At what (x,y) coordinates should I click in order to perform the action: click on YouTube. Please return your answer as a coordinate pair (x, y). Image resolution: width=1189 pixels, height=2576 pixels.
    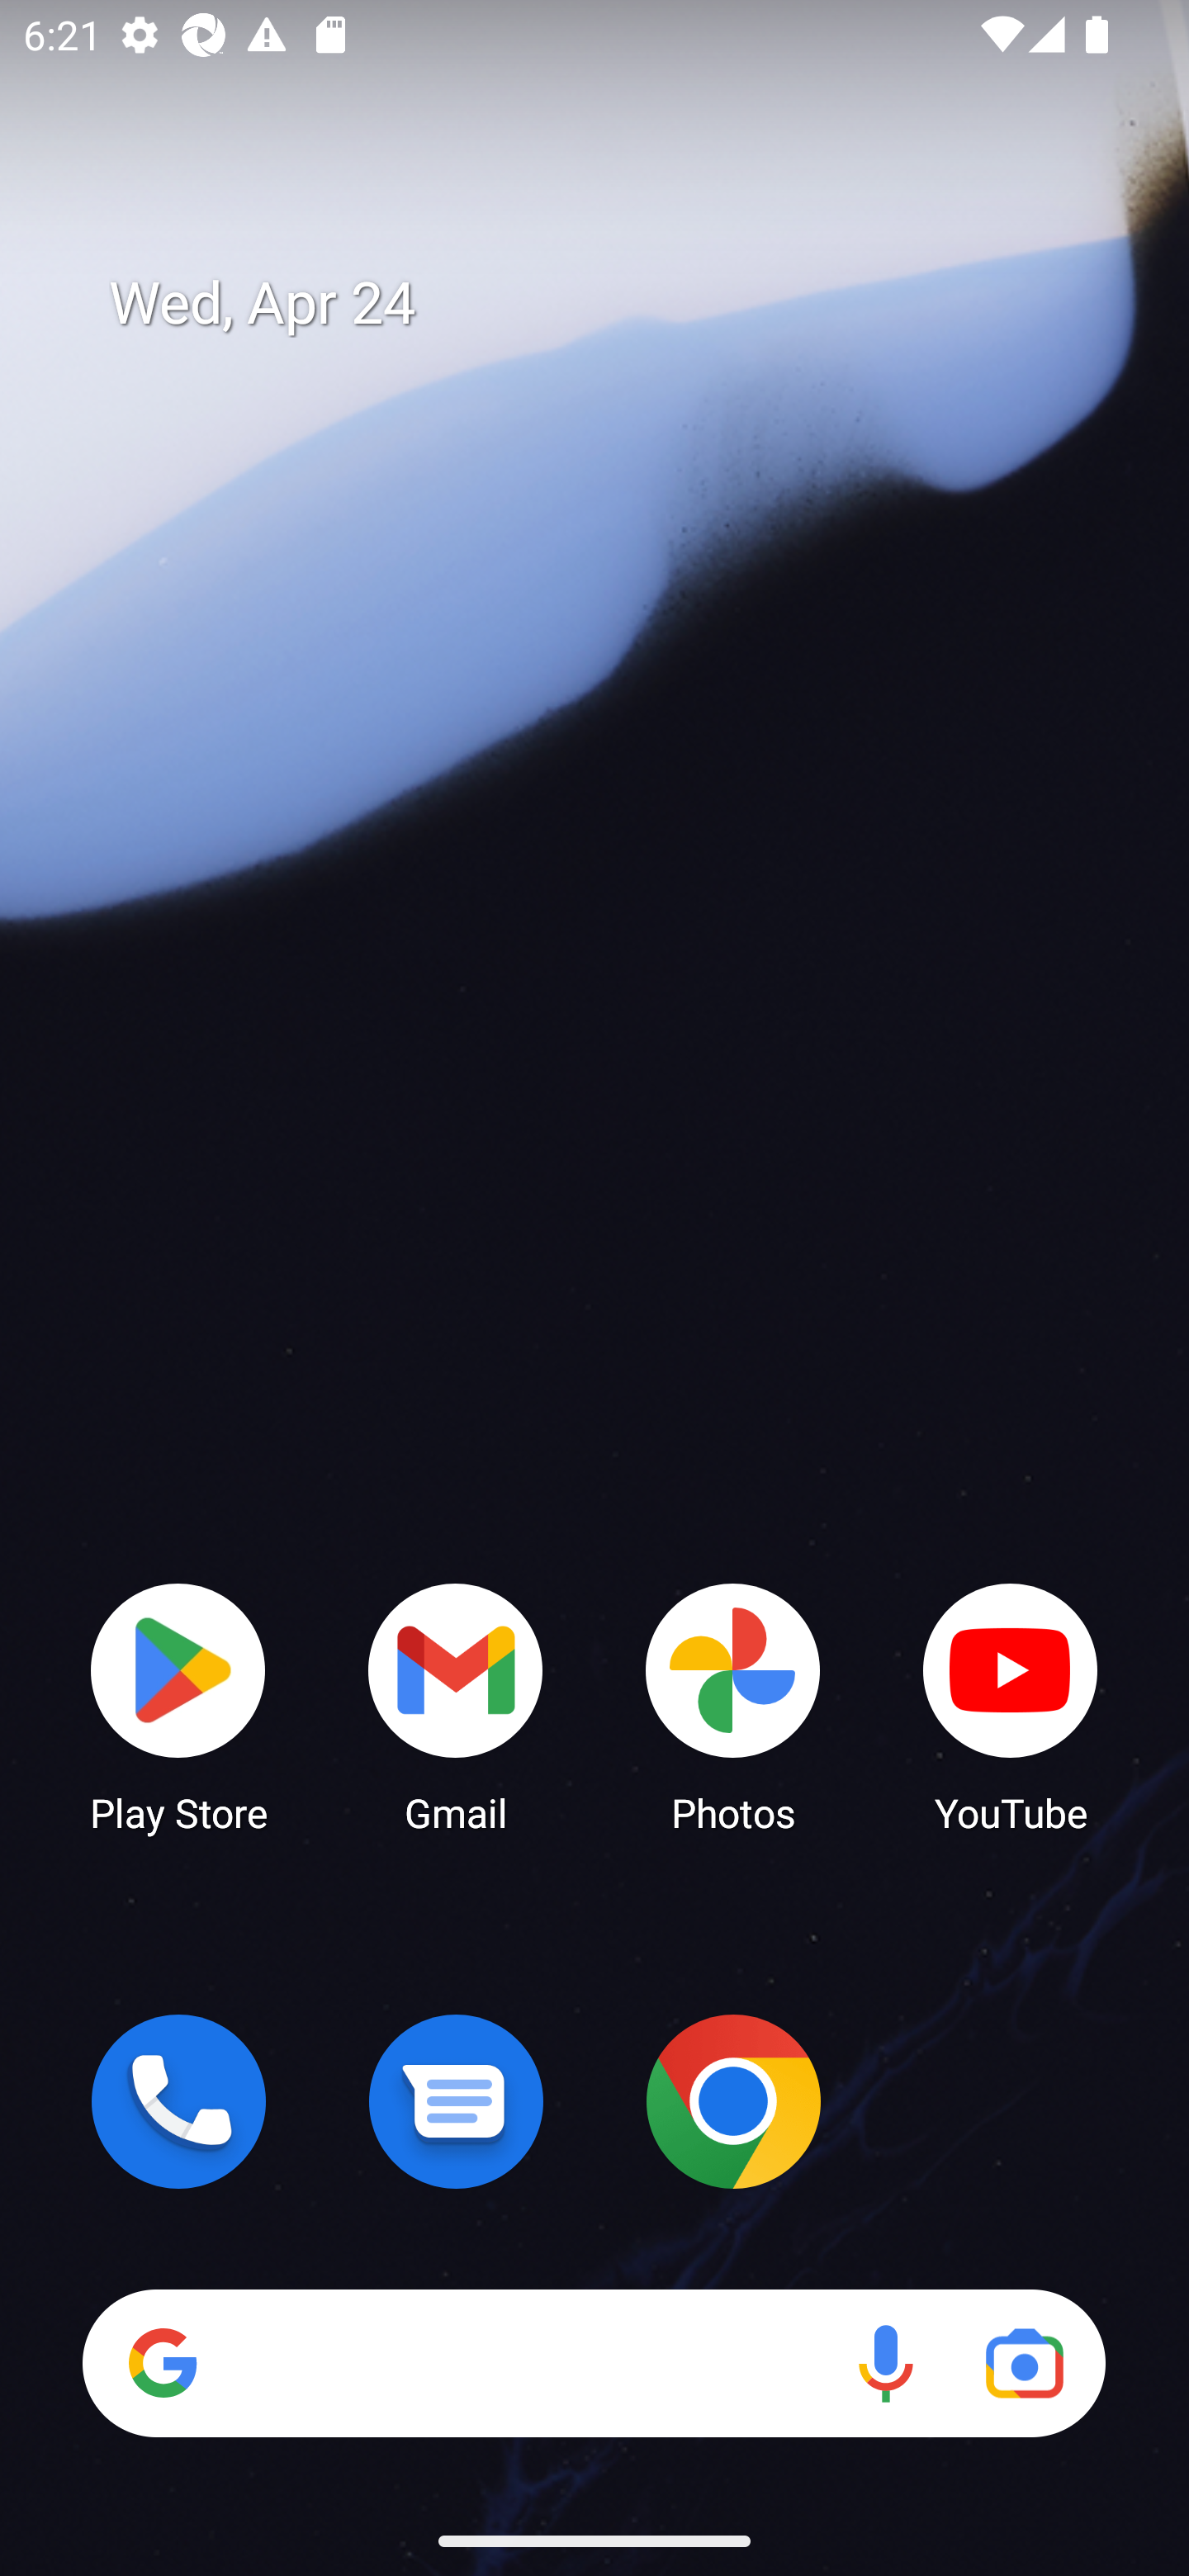
    Looking at the image, I should click on (1011, 1706).